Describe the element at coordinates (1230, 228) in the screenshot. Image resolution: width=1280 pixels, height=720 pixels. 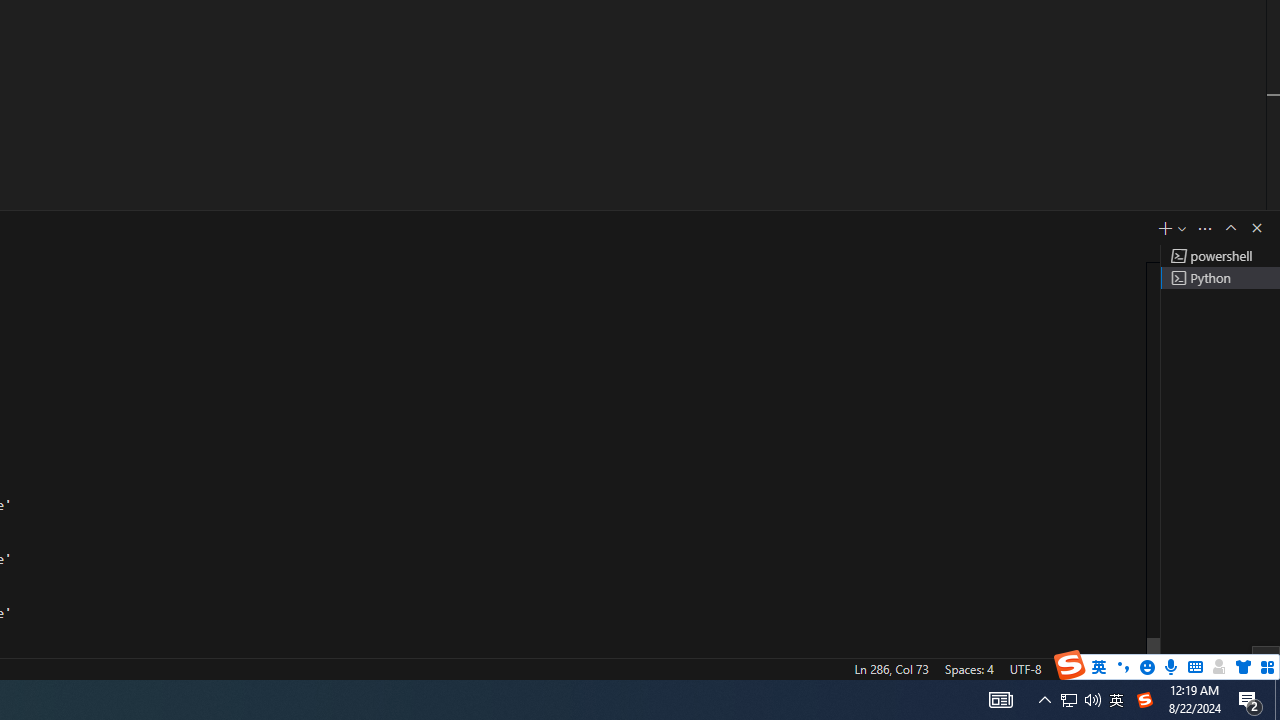
I see `Maximize Panel Size` at that location.